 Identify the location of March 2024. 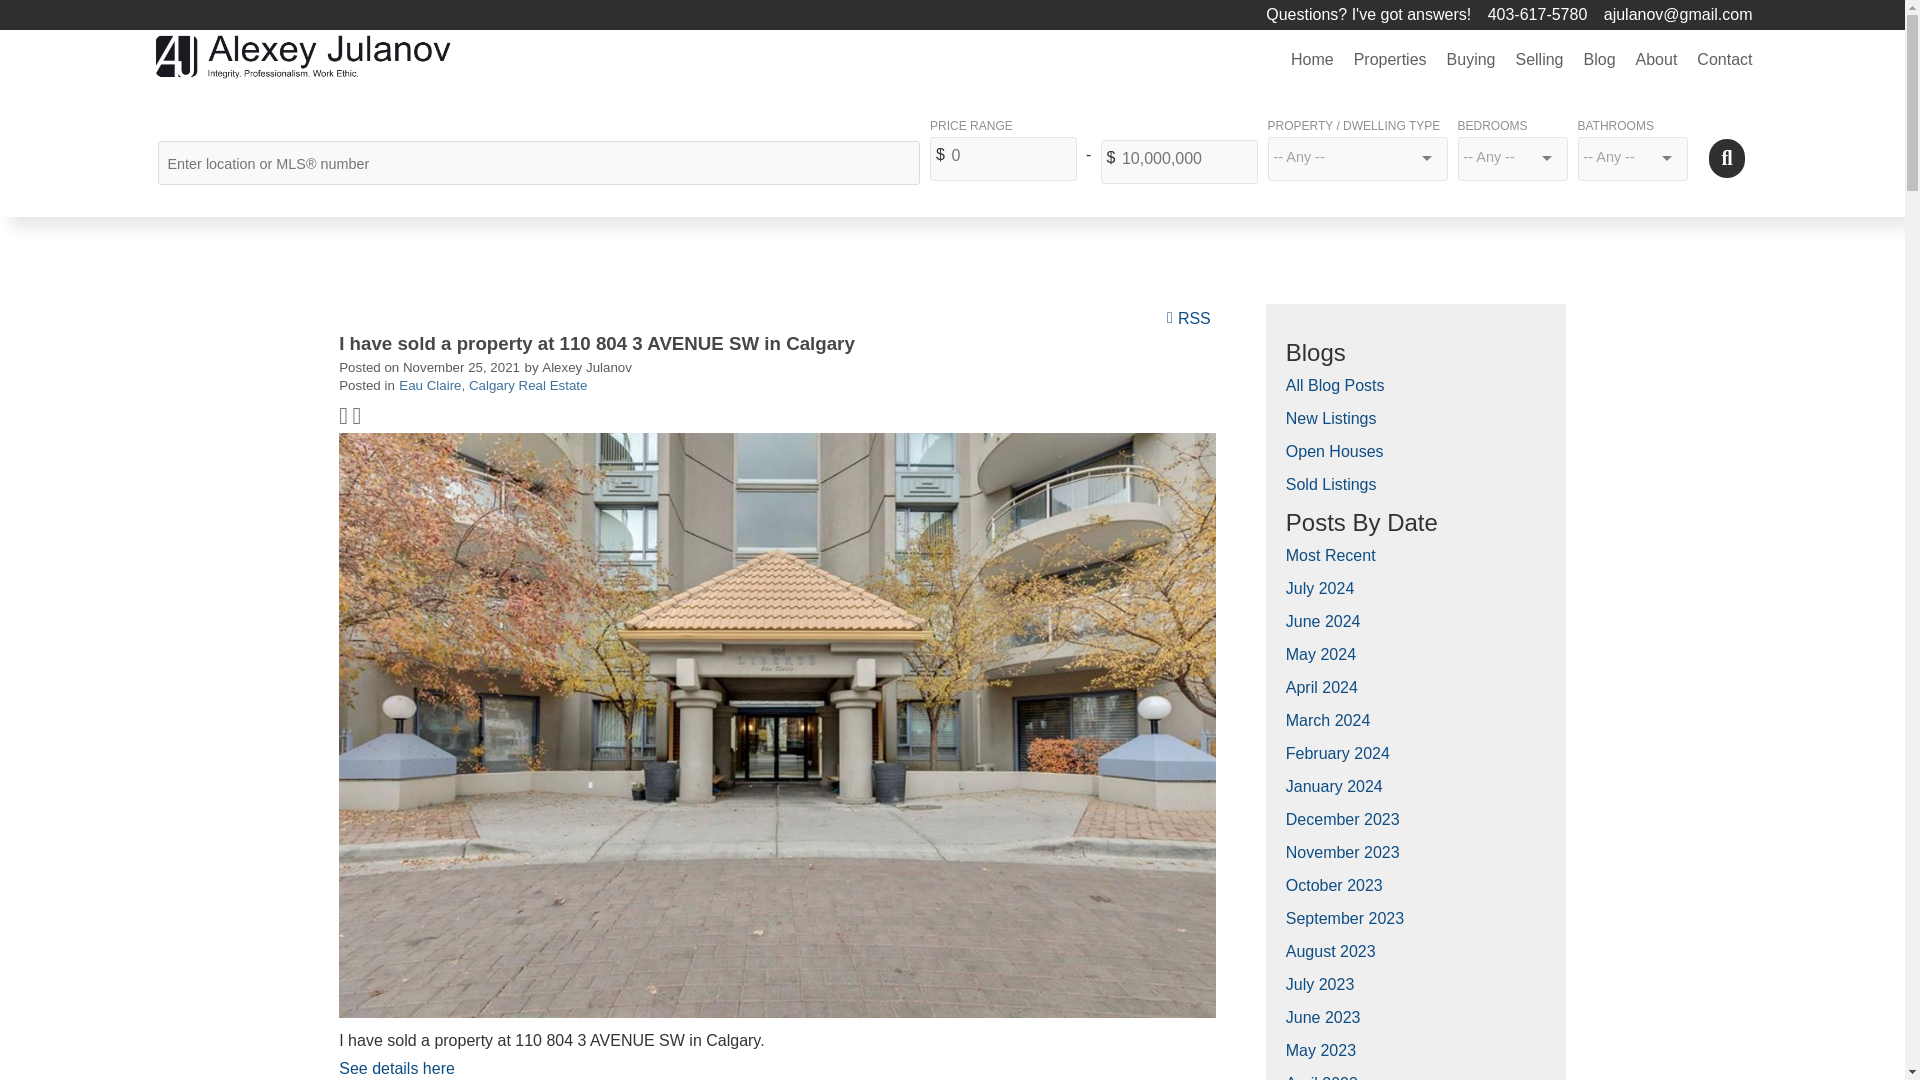
(1328, 720).